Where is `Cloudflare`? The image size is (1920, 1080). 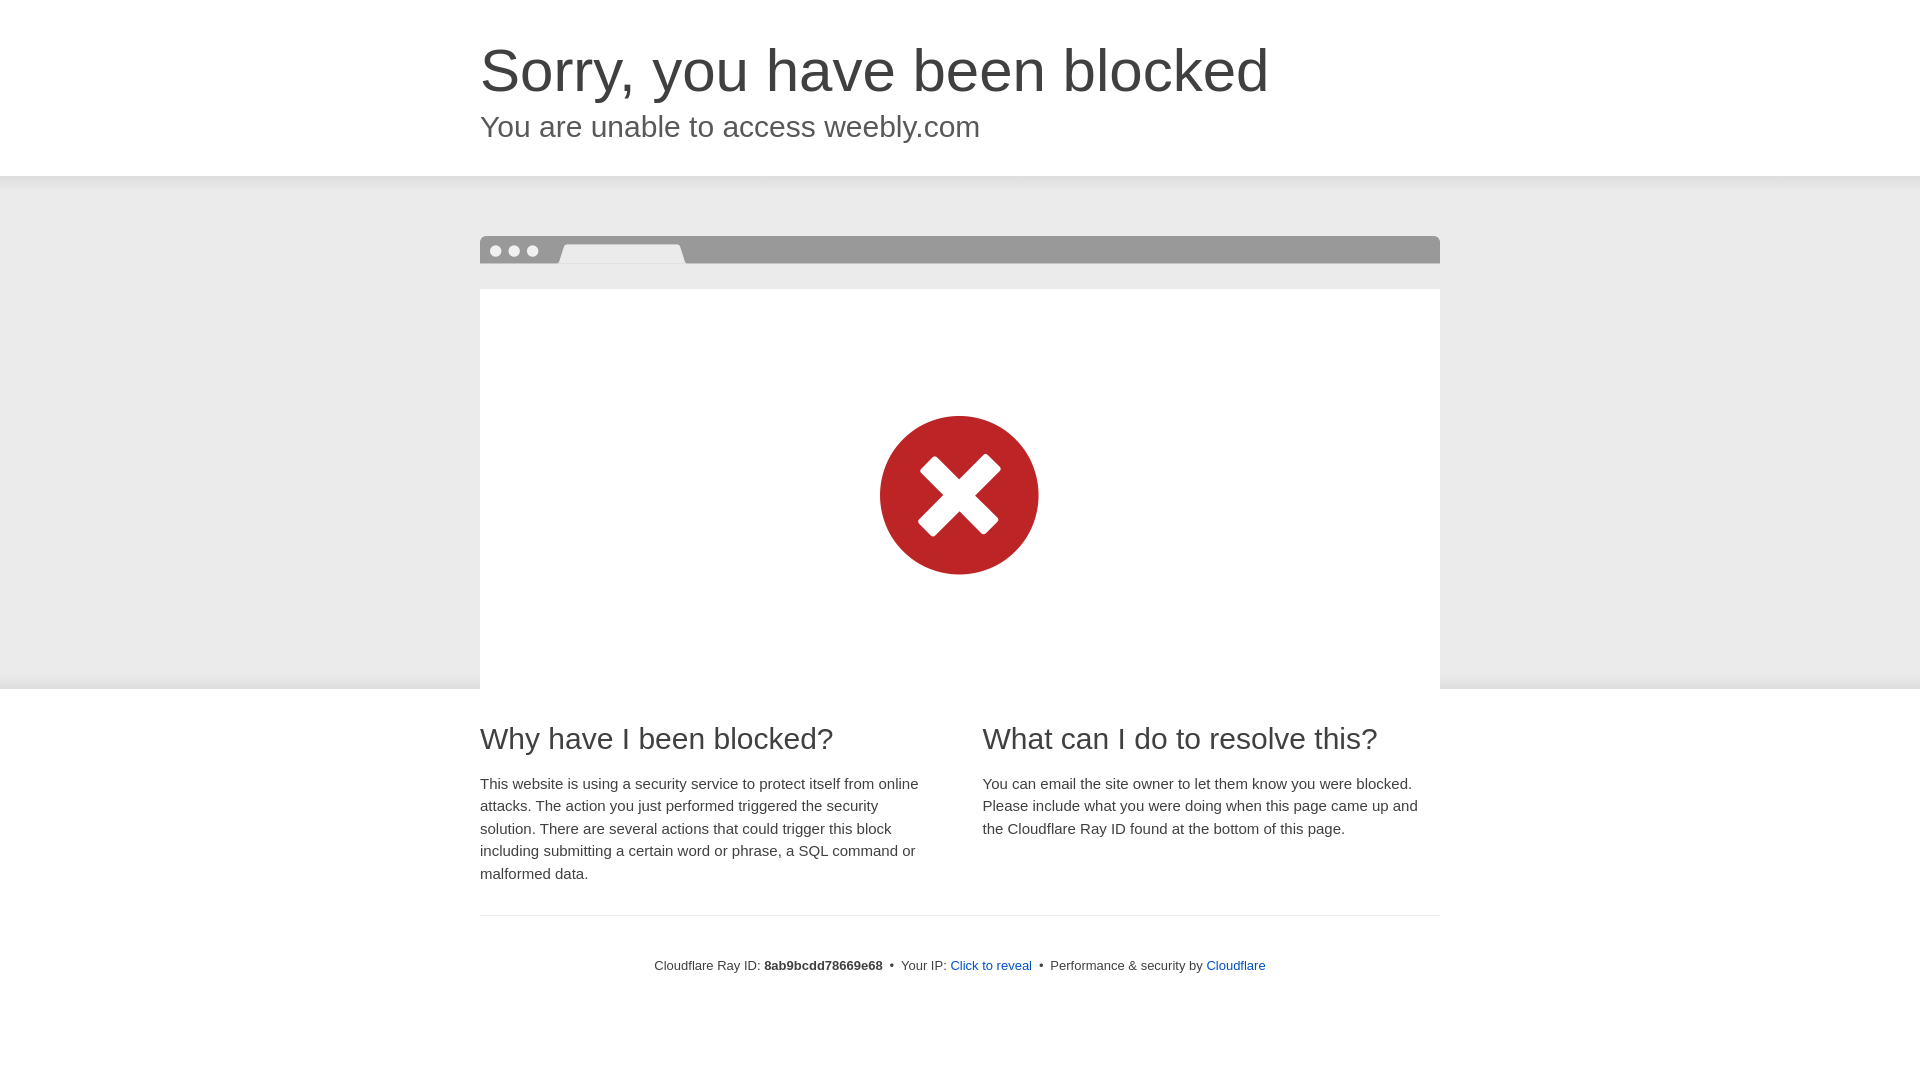 Cloudflare is located at coordinates (1235, 965).